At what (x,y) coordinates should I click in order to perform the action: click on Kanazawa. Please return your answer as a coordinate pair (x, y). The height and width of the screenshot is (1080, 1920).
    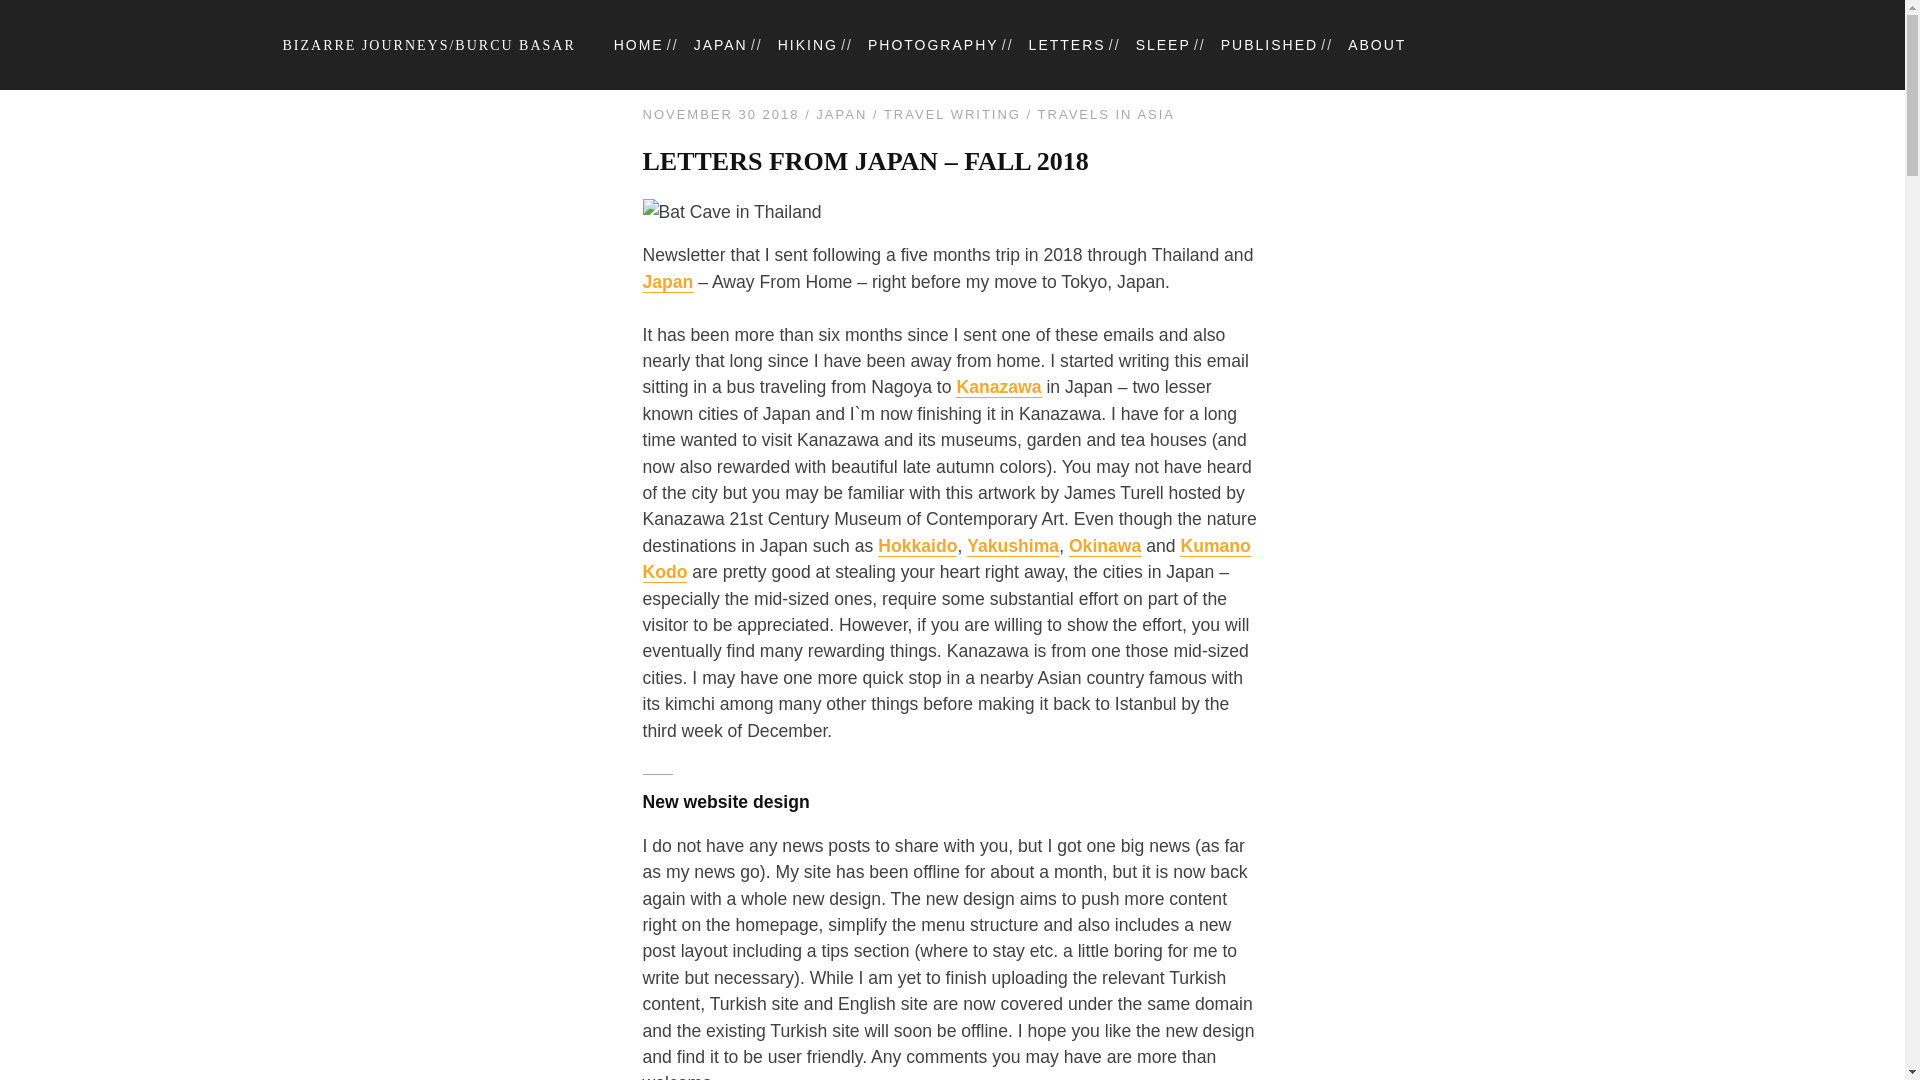
    Looking at the image, I should click on (998, 387).